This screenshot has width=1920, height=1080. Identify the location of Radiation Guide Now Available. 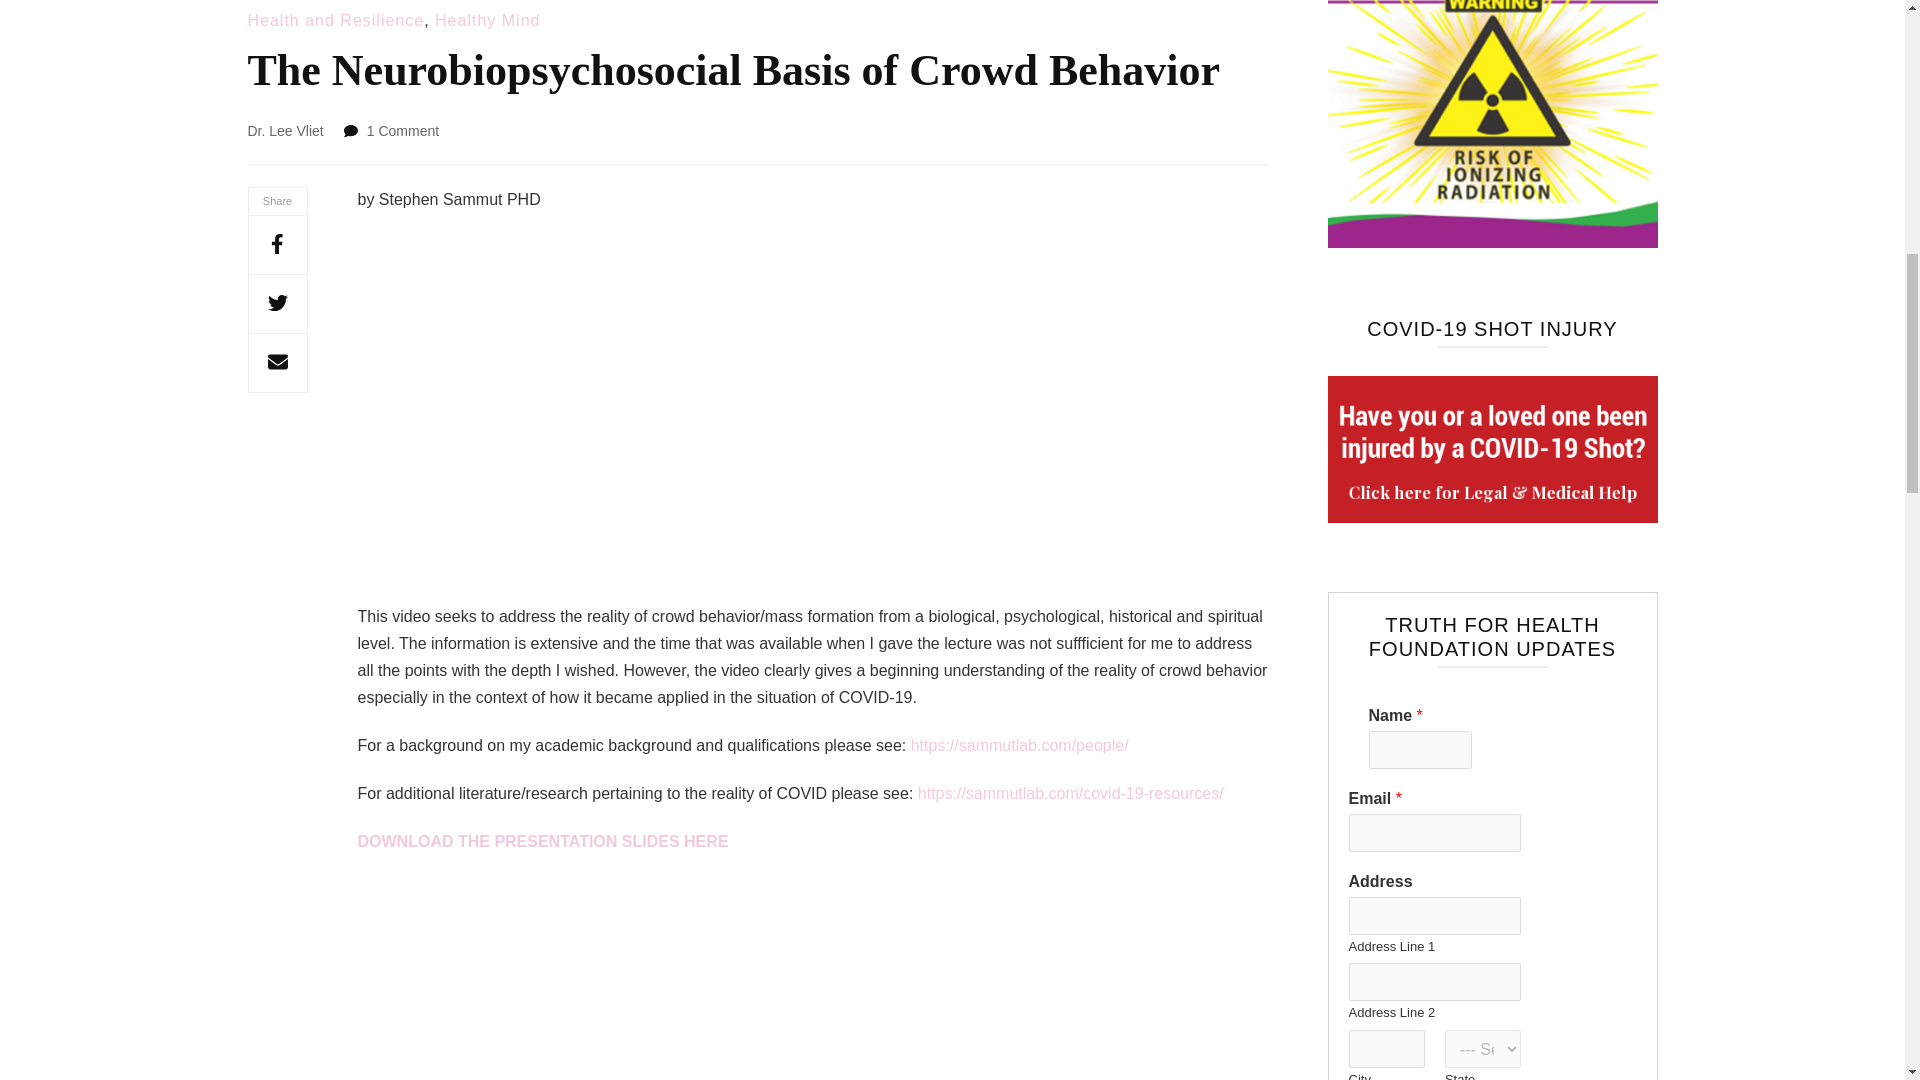
(1493, 124).